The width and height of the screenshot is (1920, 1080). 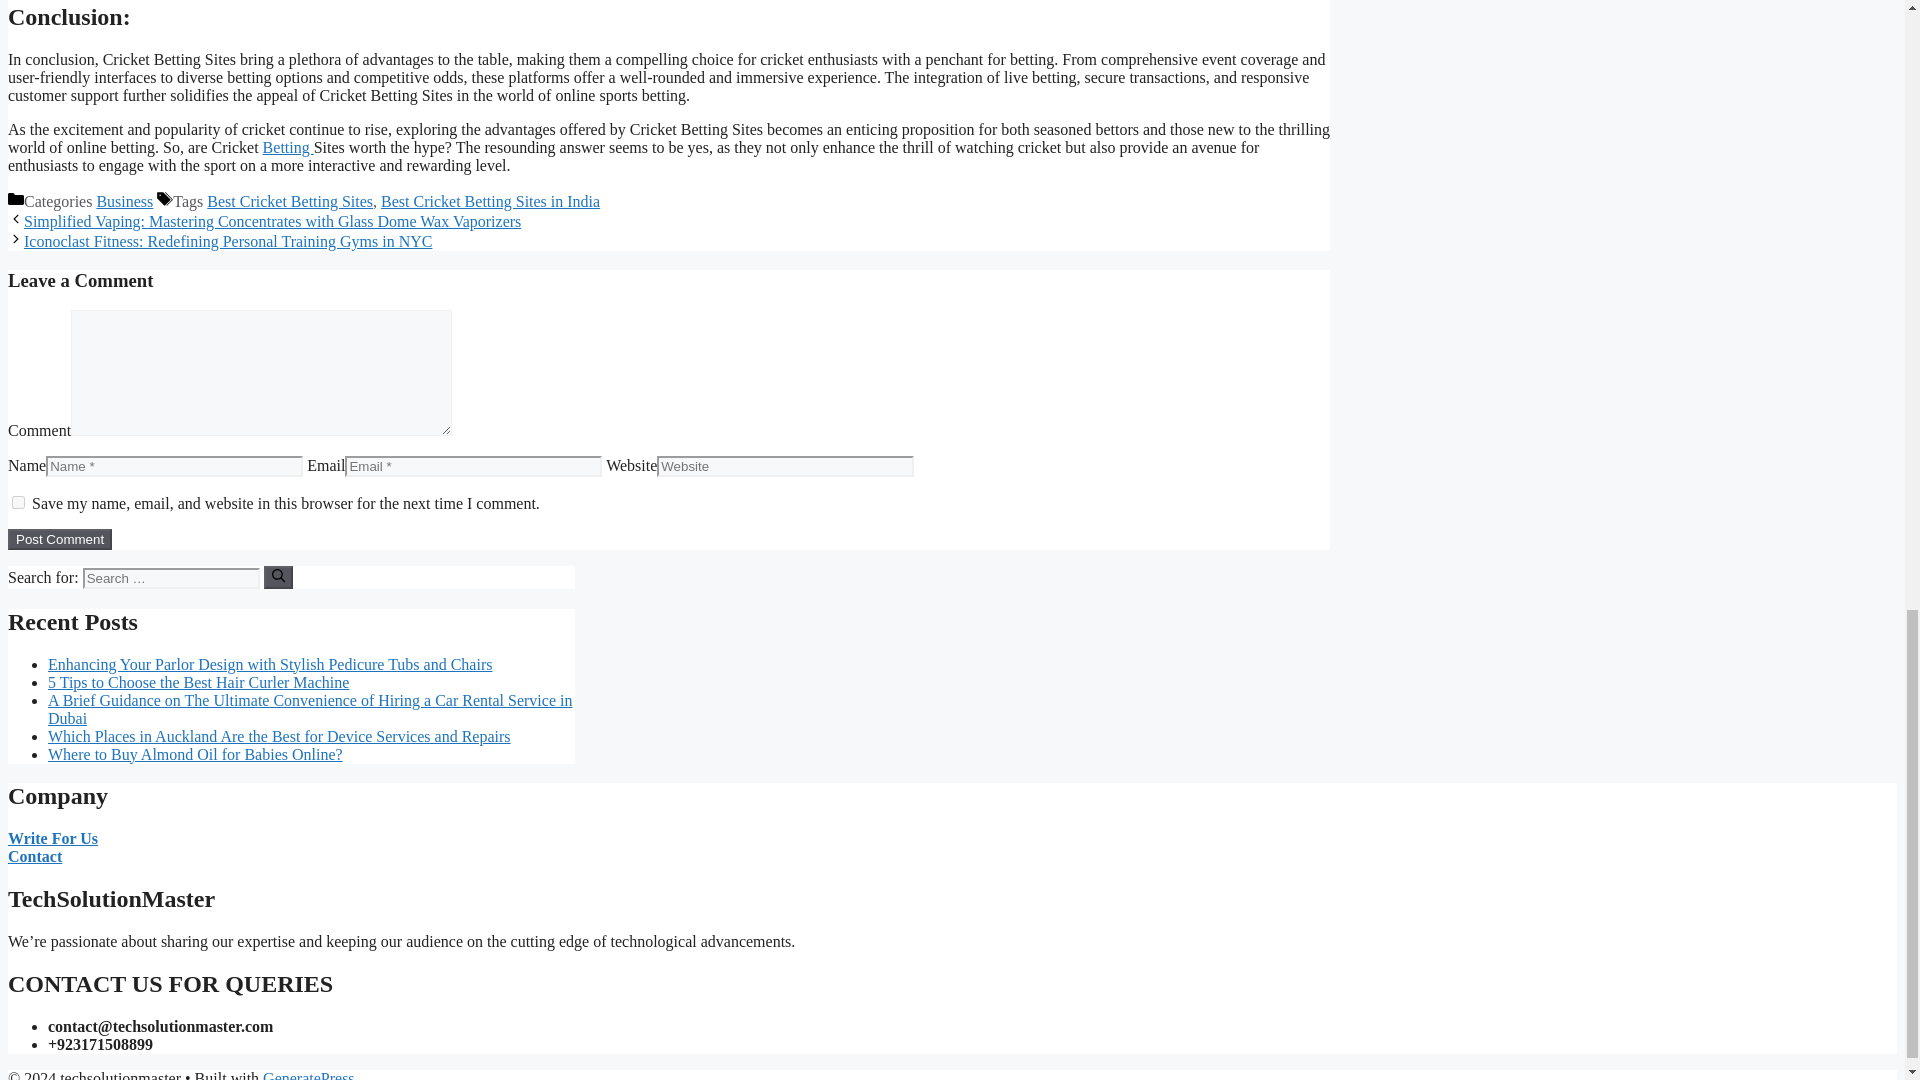 What do you see at coordinates (124, 201) in the screenshot?
I see `Business` at bounding box center [124, 201].